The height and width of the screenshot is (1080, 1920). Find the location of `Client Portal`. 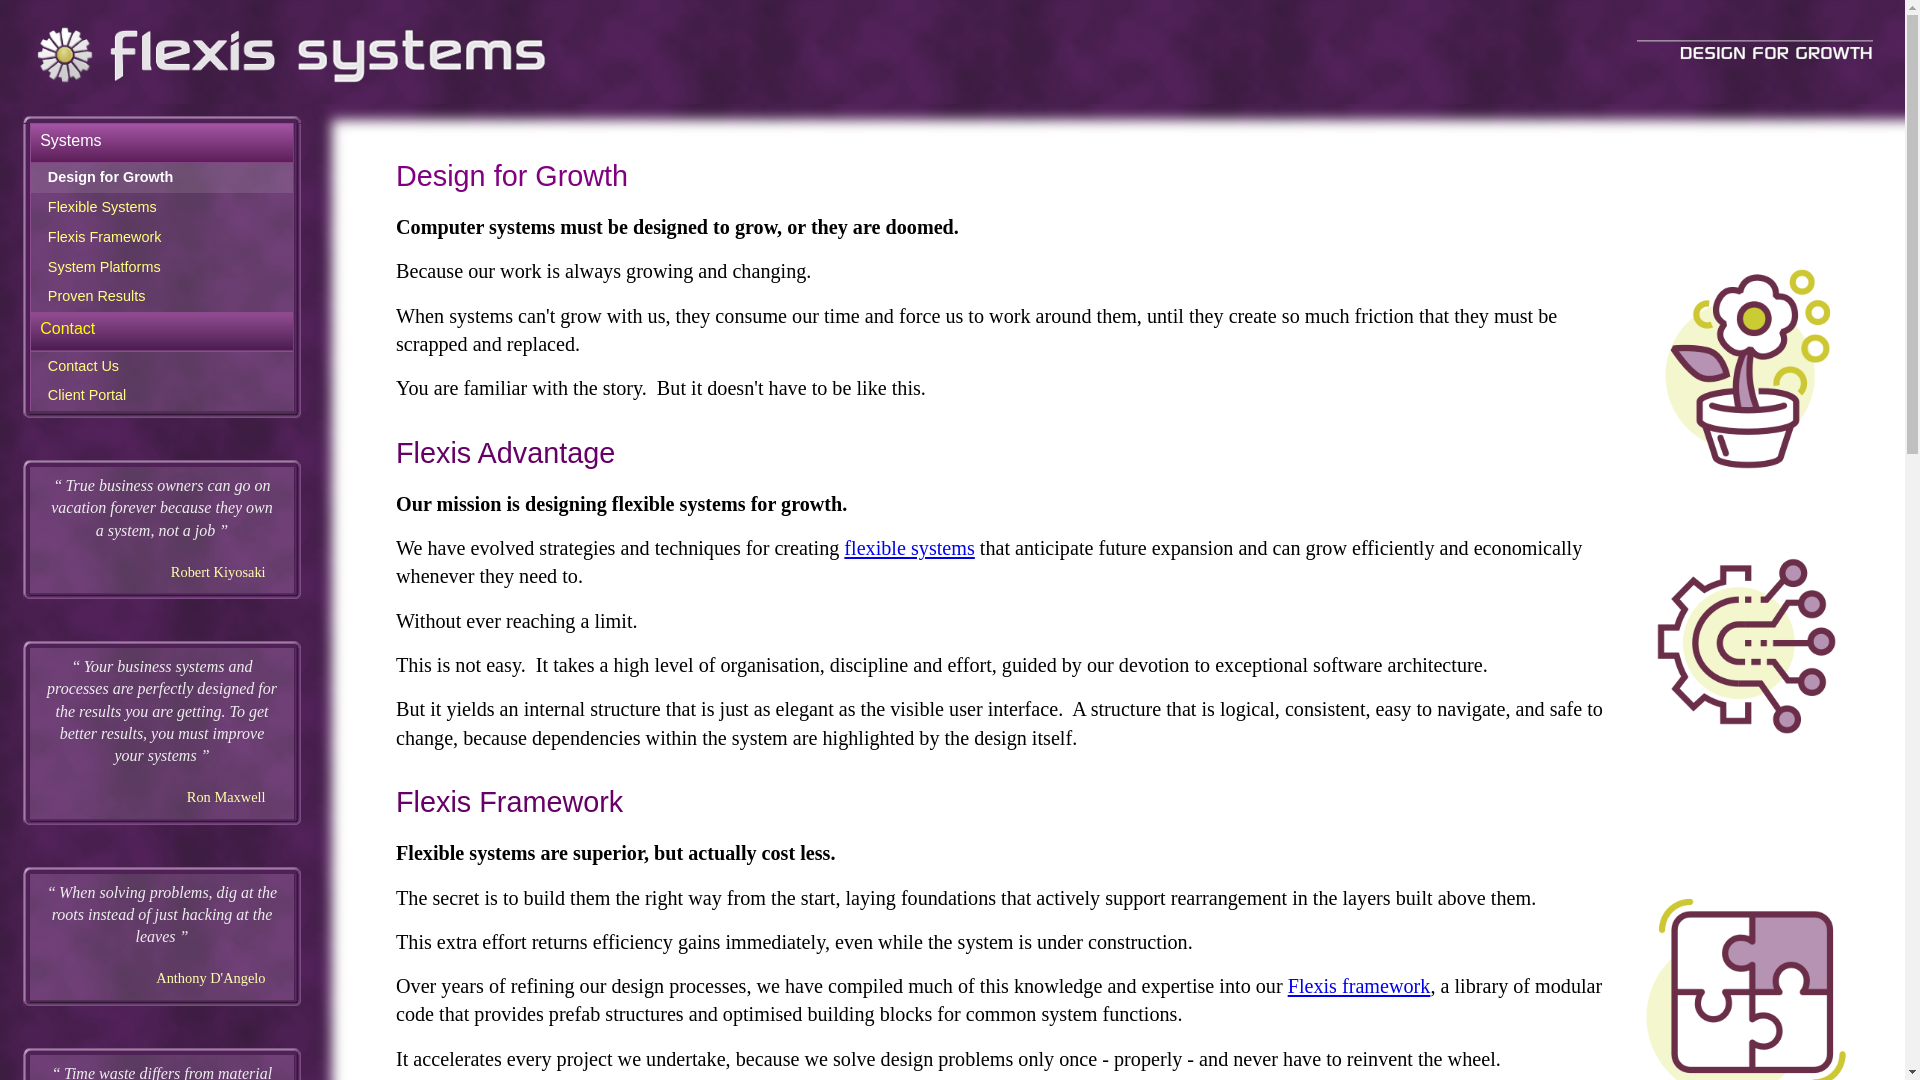

Client Portal is located at coordinates (162, 396).